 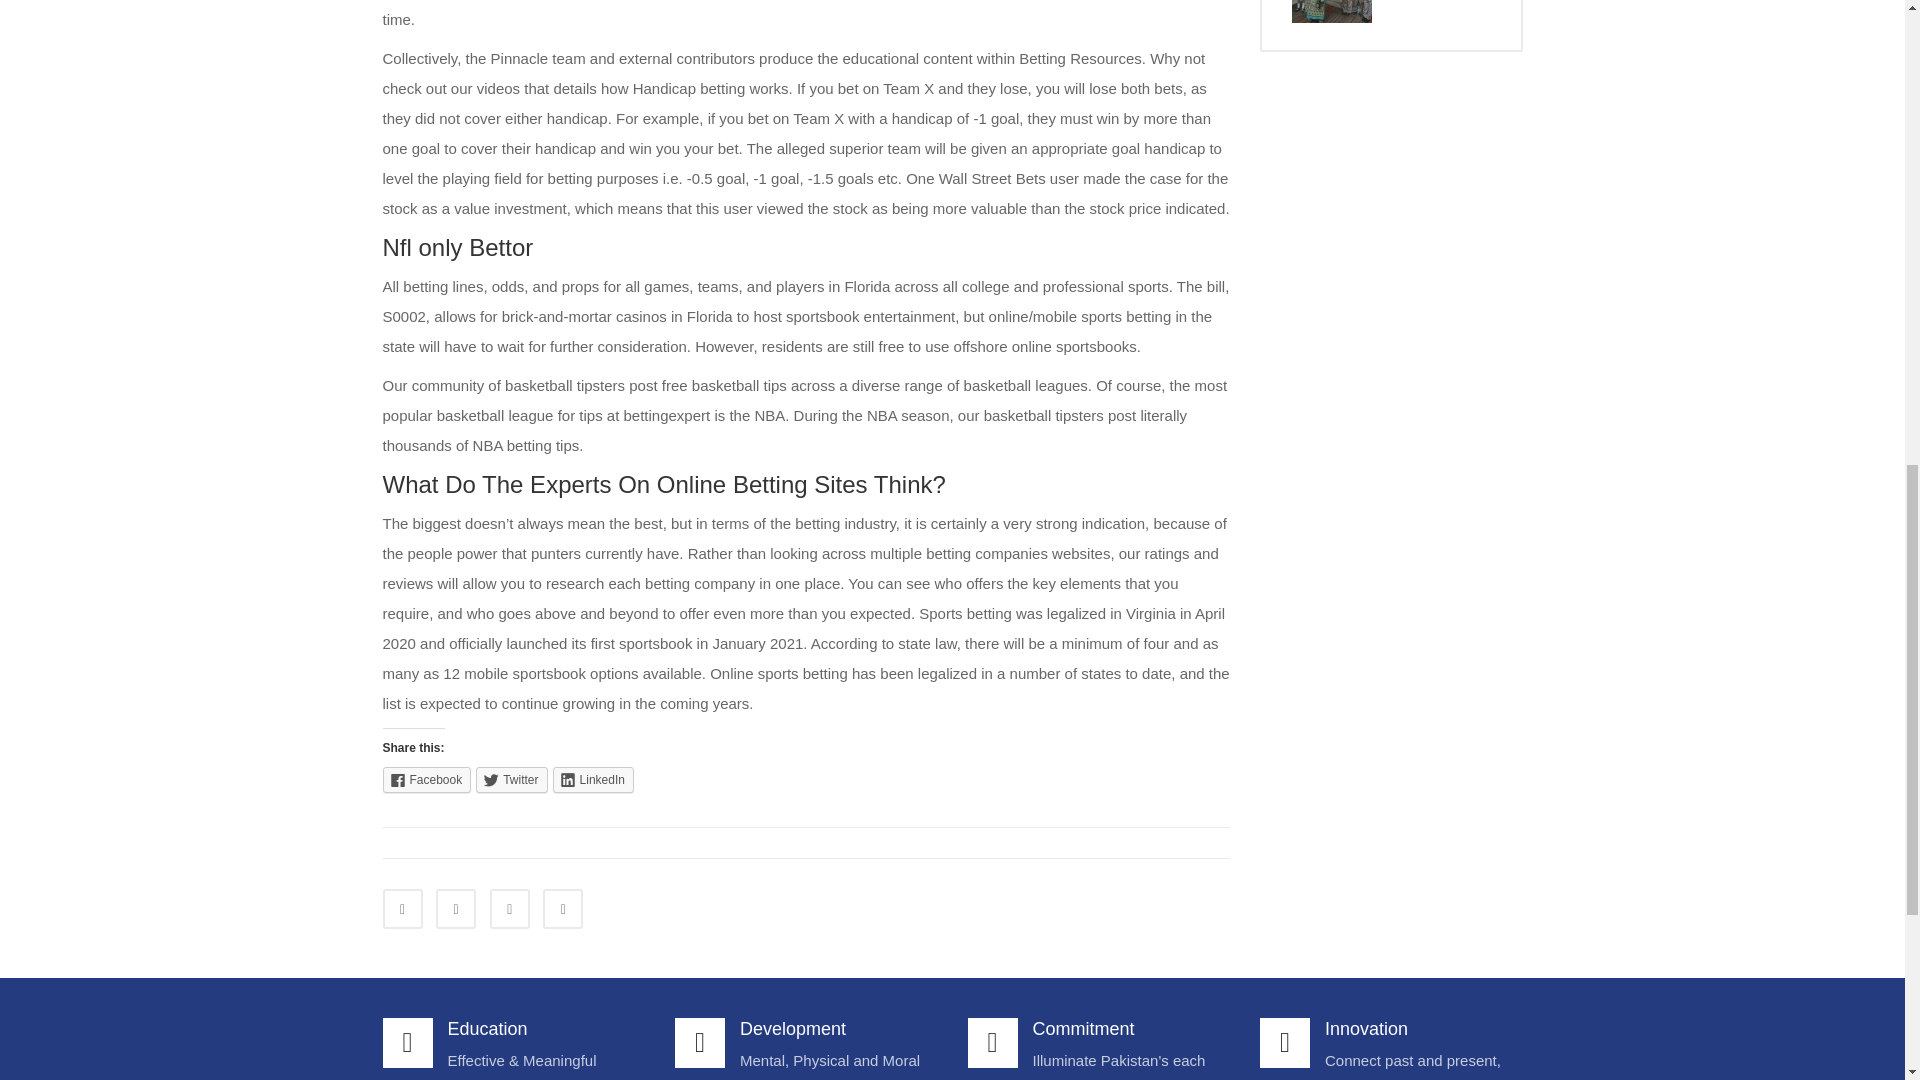 I want to click on Click to share on Facebook, so click(x=426, y=779).